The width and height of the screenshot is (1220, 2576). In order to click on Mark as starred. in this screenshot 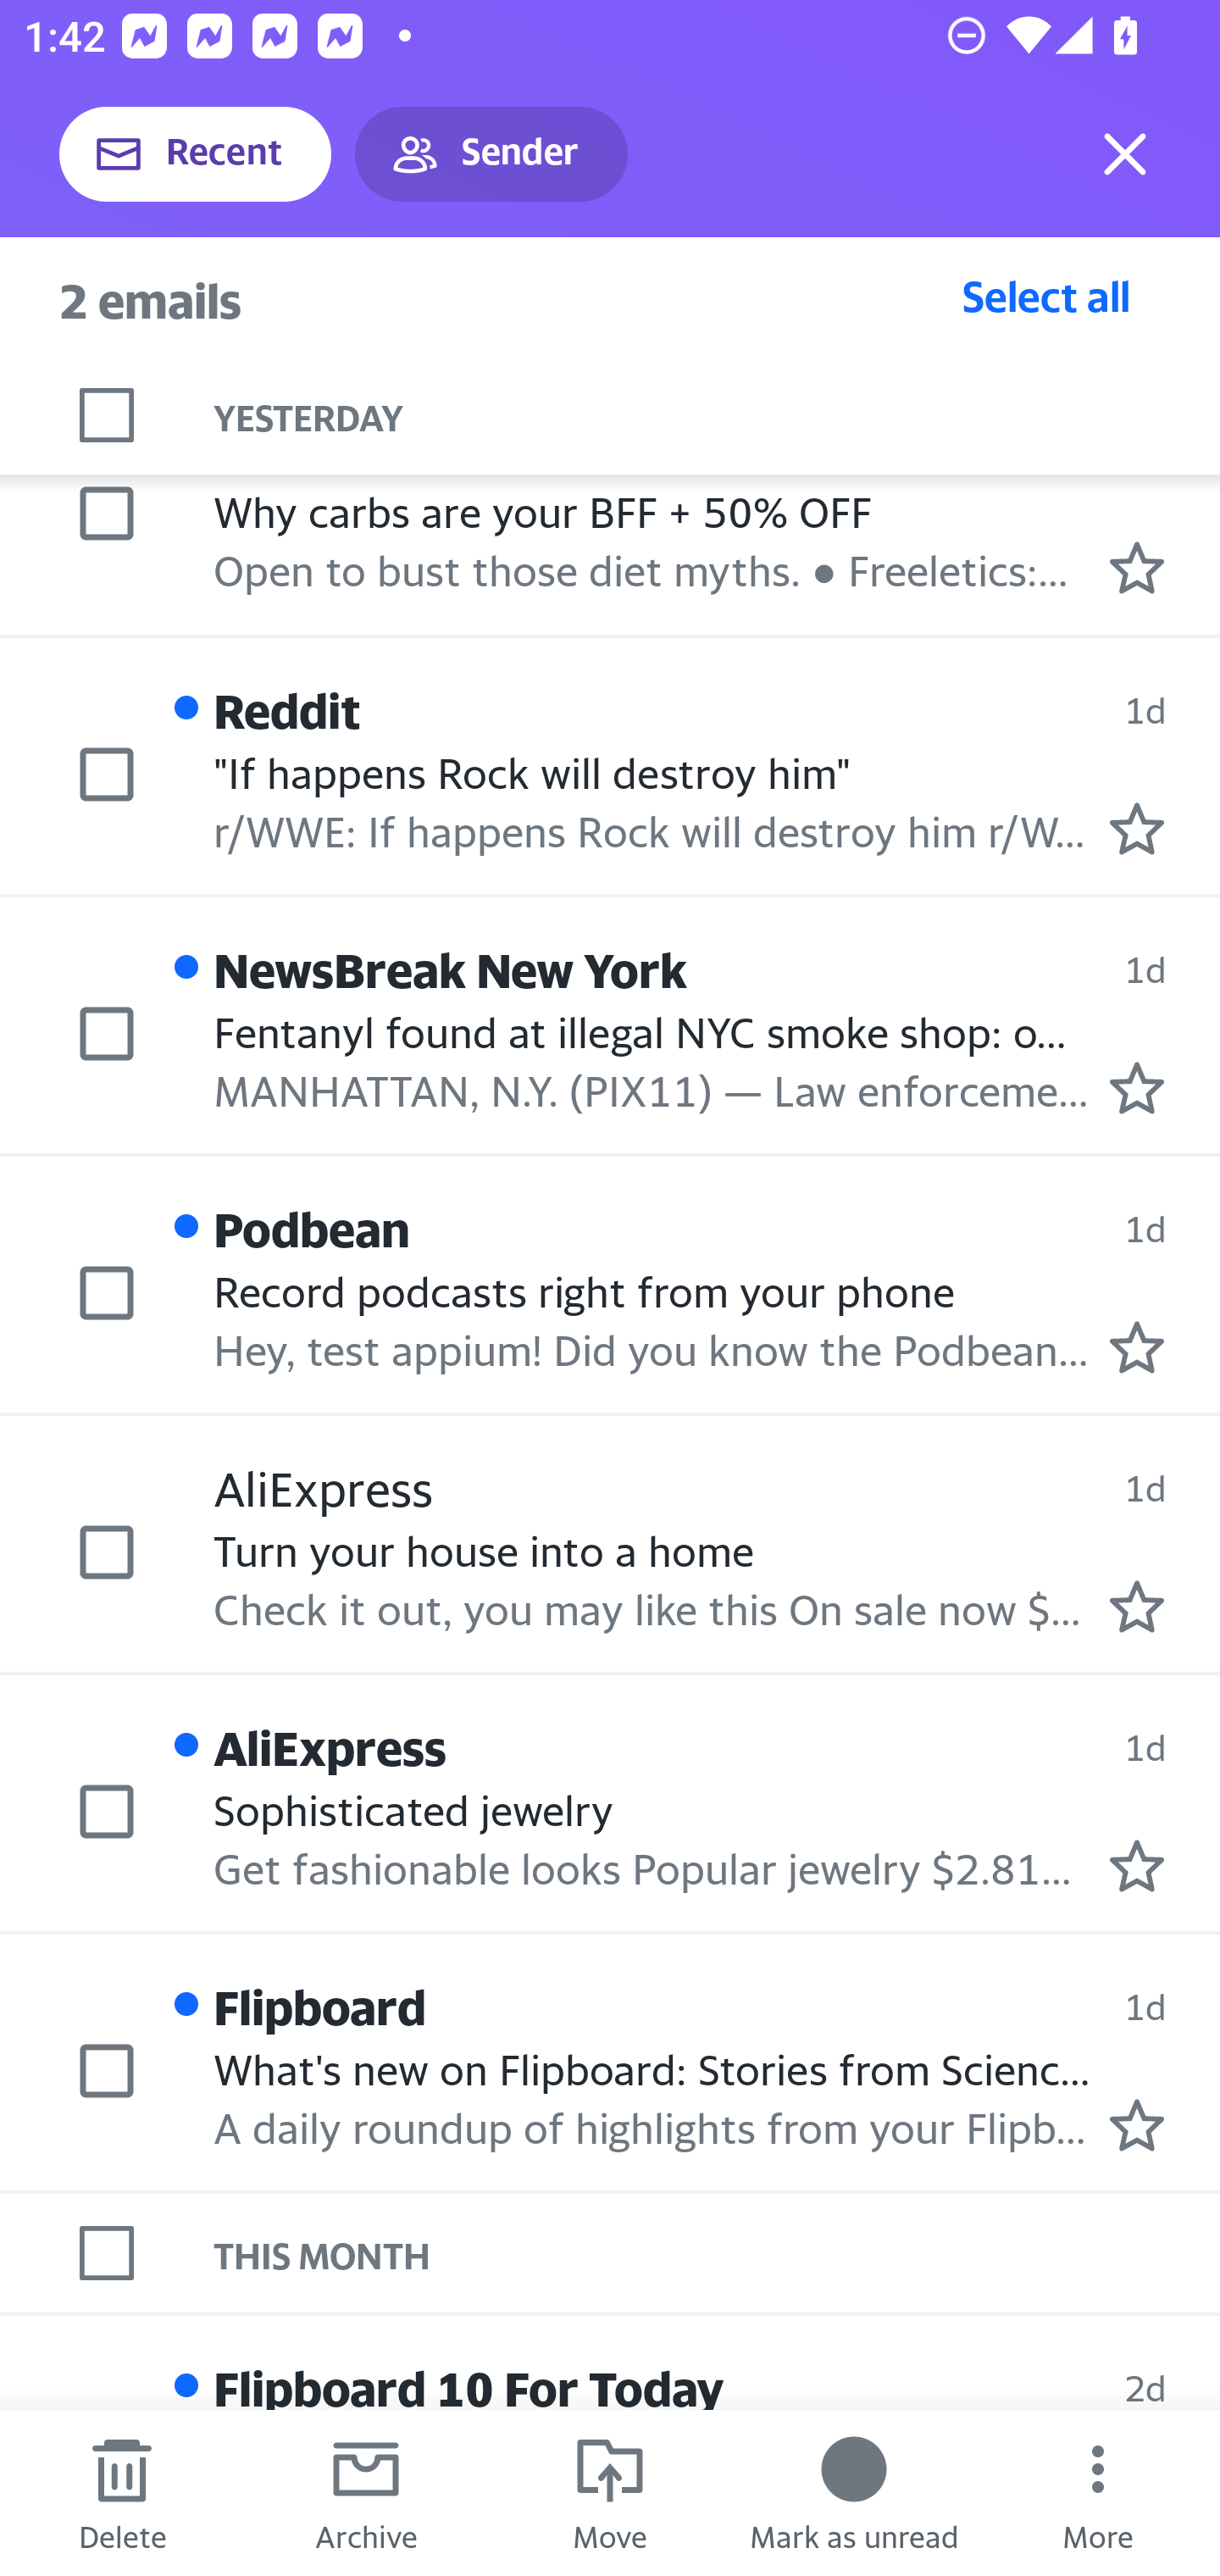, I will do `click(1137, 1348)`.